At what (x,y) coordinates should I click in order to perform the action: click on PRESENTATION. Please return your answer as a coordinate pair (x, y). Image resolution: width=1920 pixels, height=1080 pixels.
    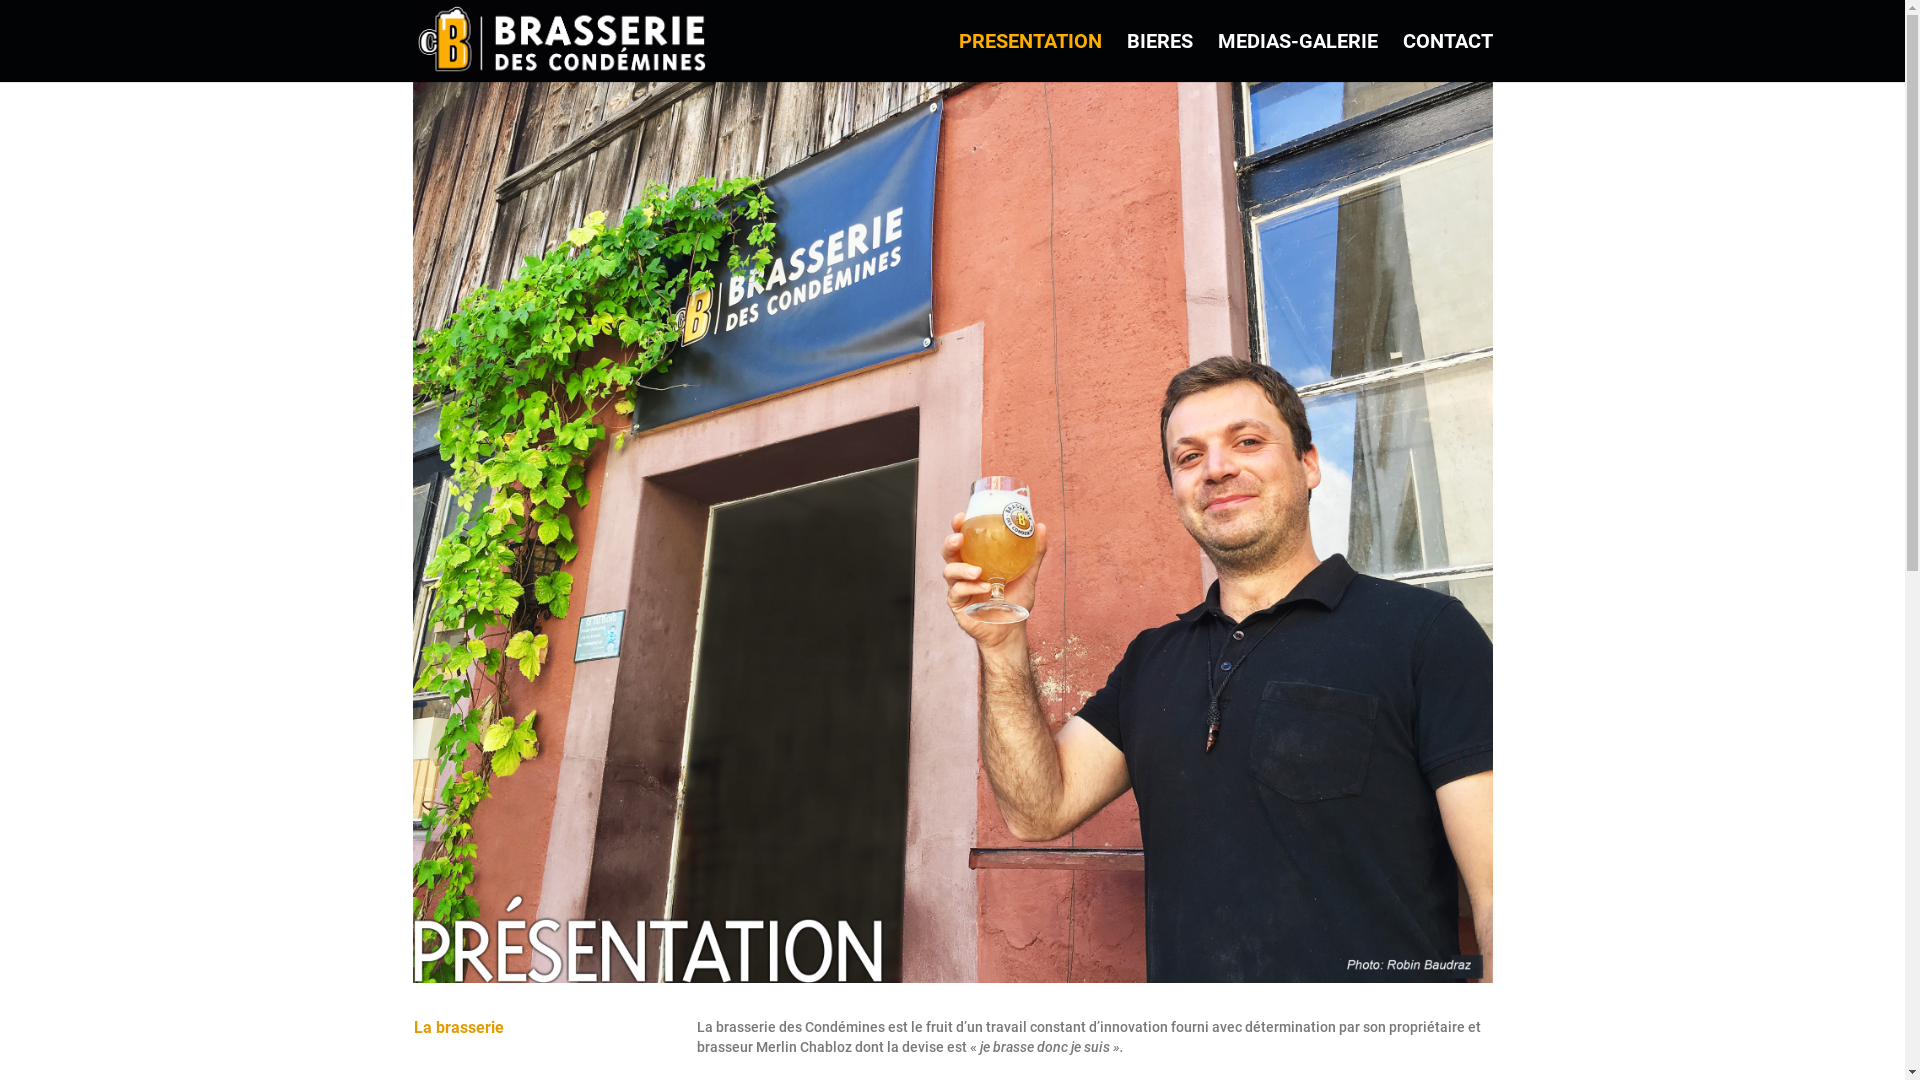
    Looking at the image, I should click on (1030, 58).